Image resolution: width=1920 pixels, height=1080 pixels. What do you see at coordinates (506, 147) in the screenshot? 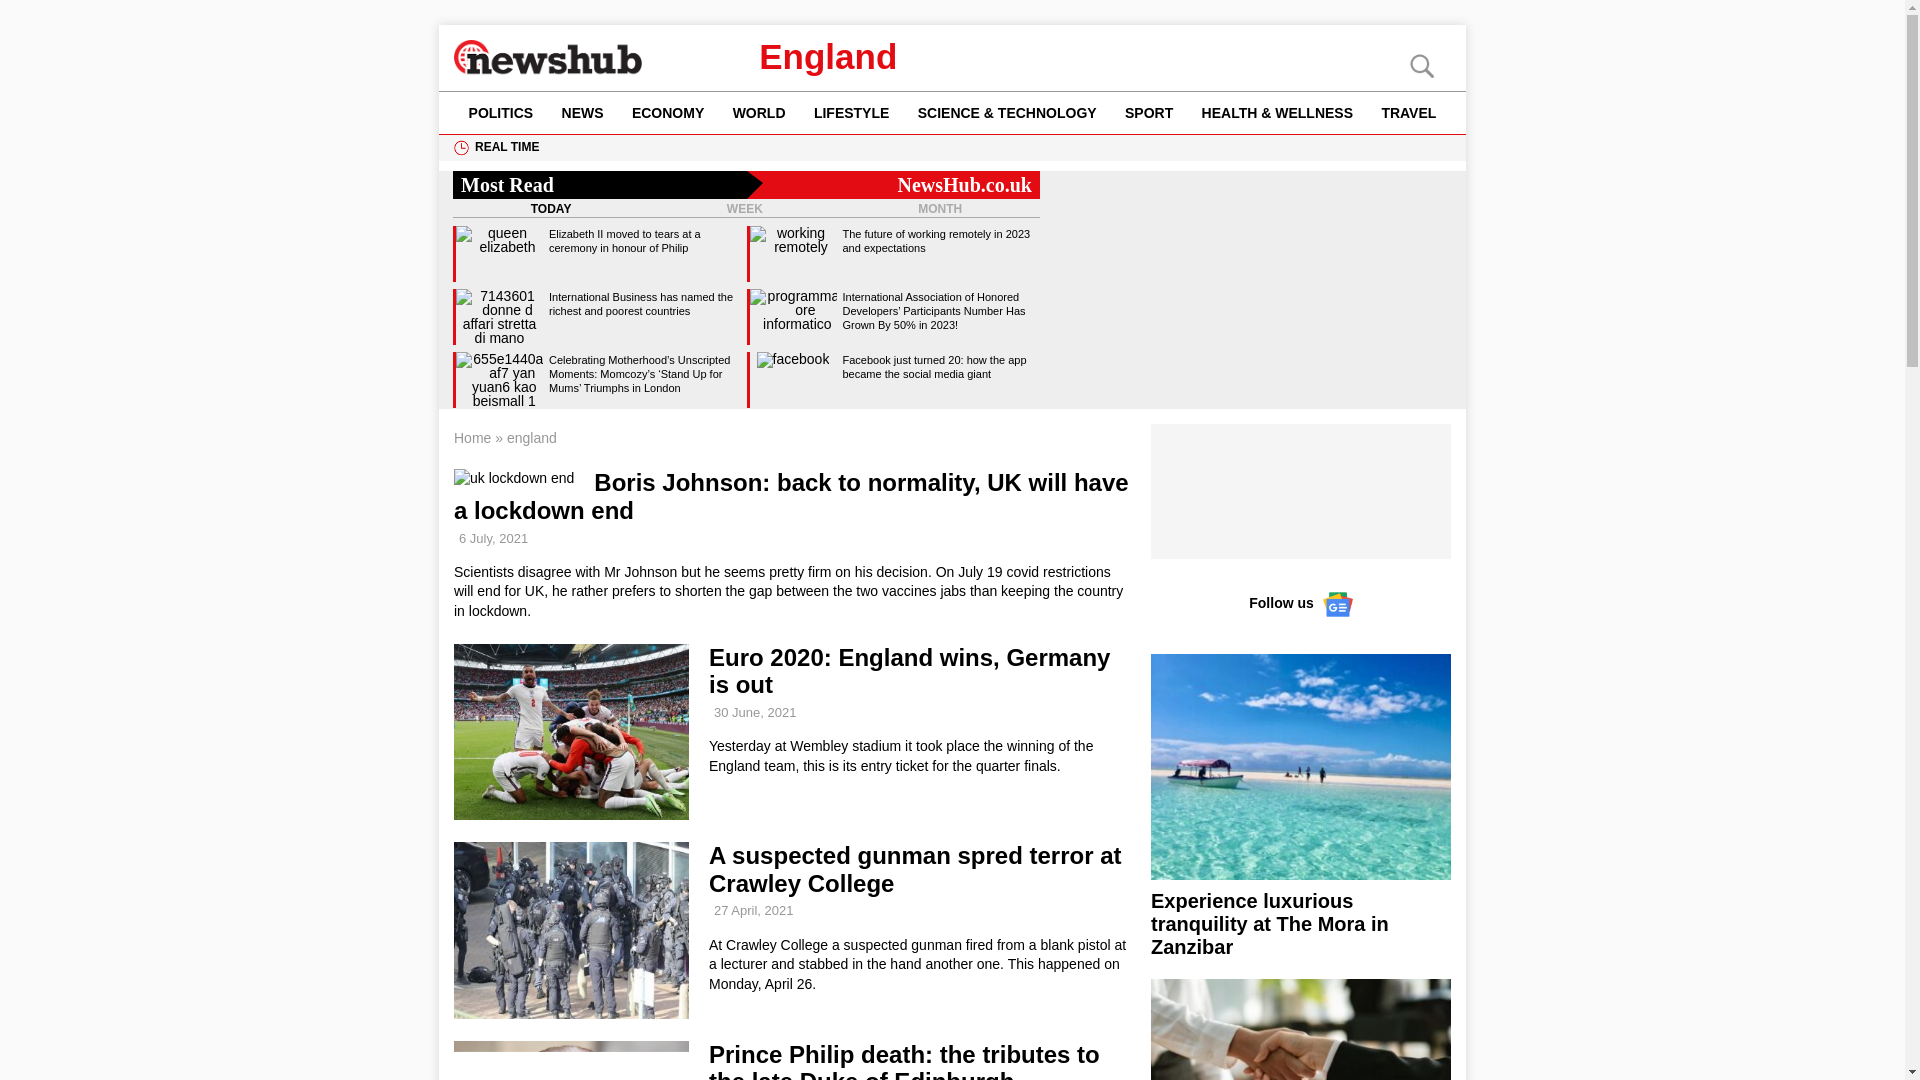
I see `REAL TIME` at bounding box center [506, 147].